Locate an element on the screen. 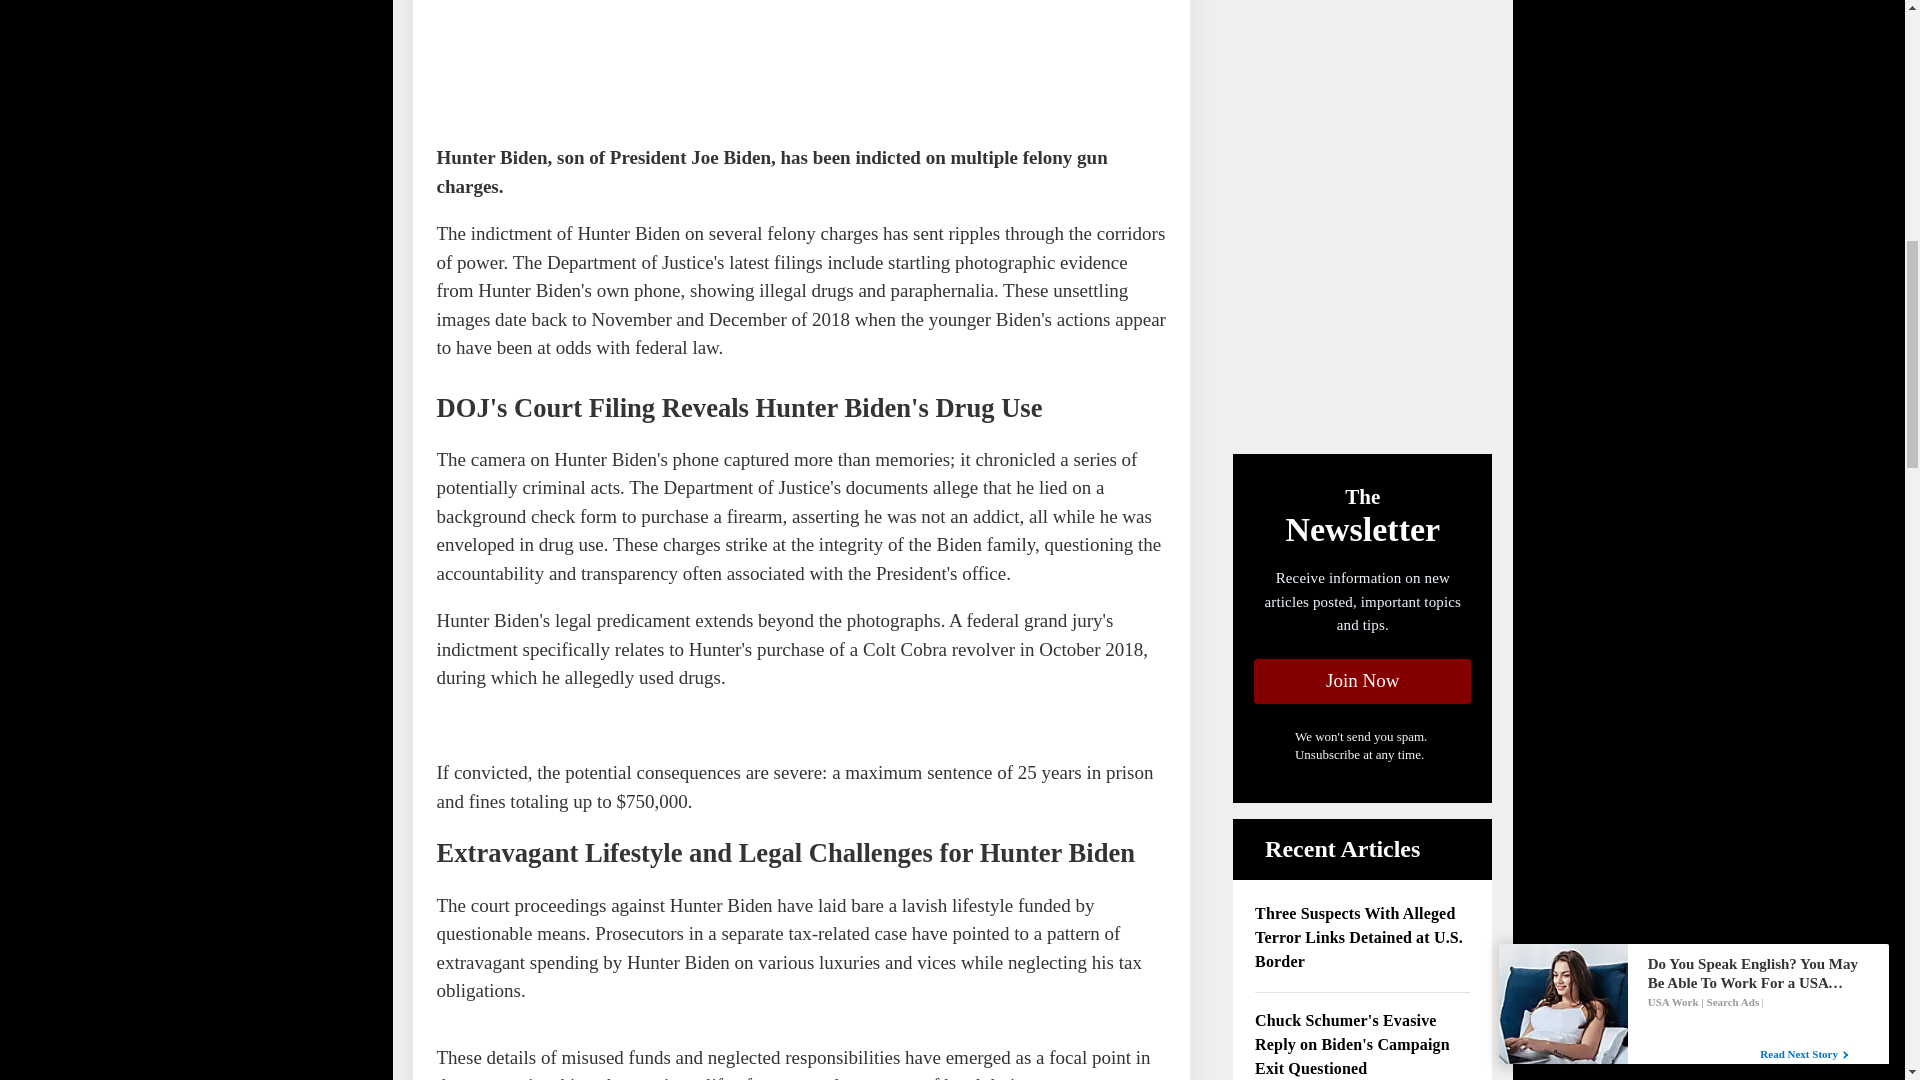 Image resolution: width=1920 pixels, height=1080 pixels. Join Now is located at coordinates (1362, 681).